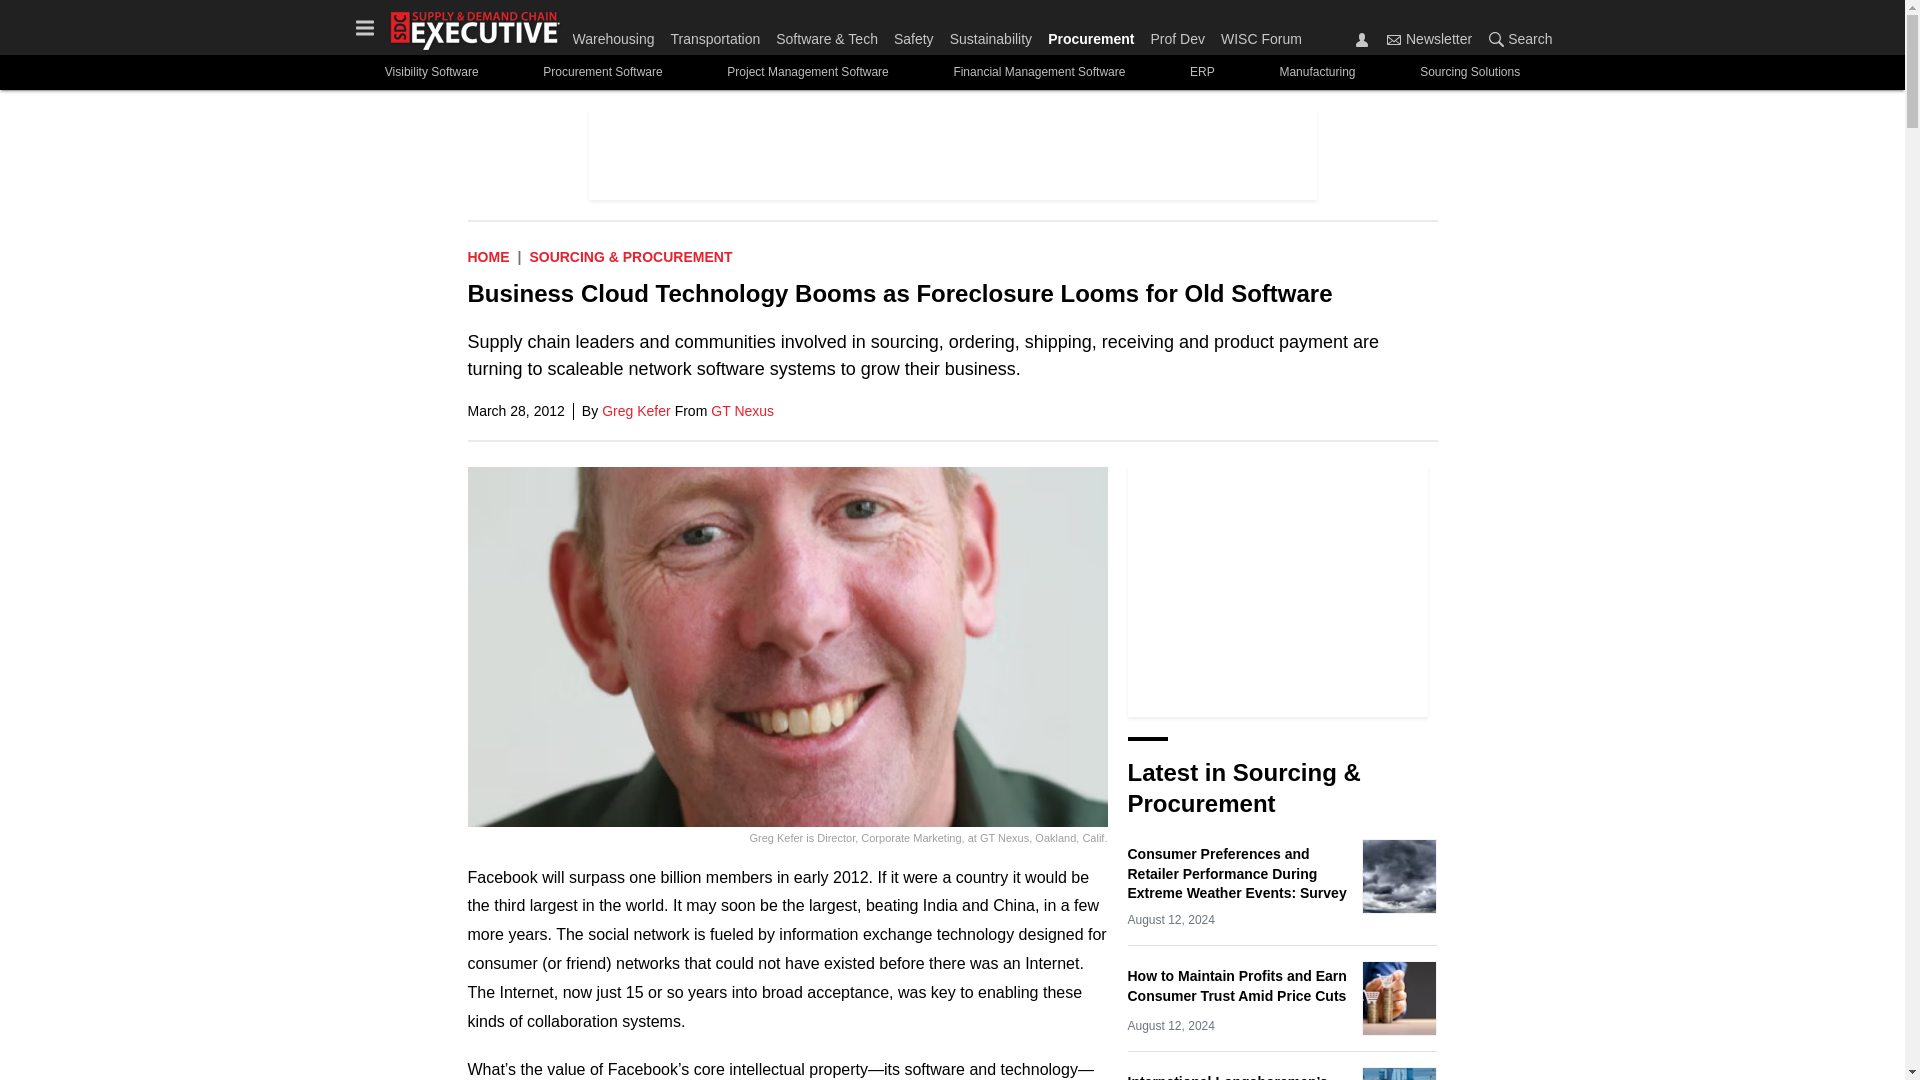 This screenshot has width=1920, height=1080. What do you see at coordinates (1257, 34) in the screenshot?
I see `WISC Forum` at bounding box center [1257, 34].